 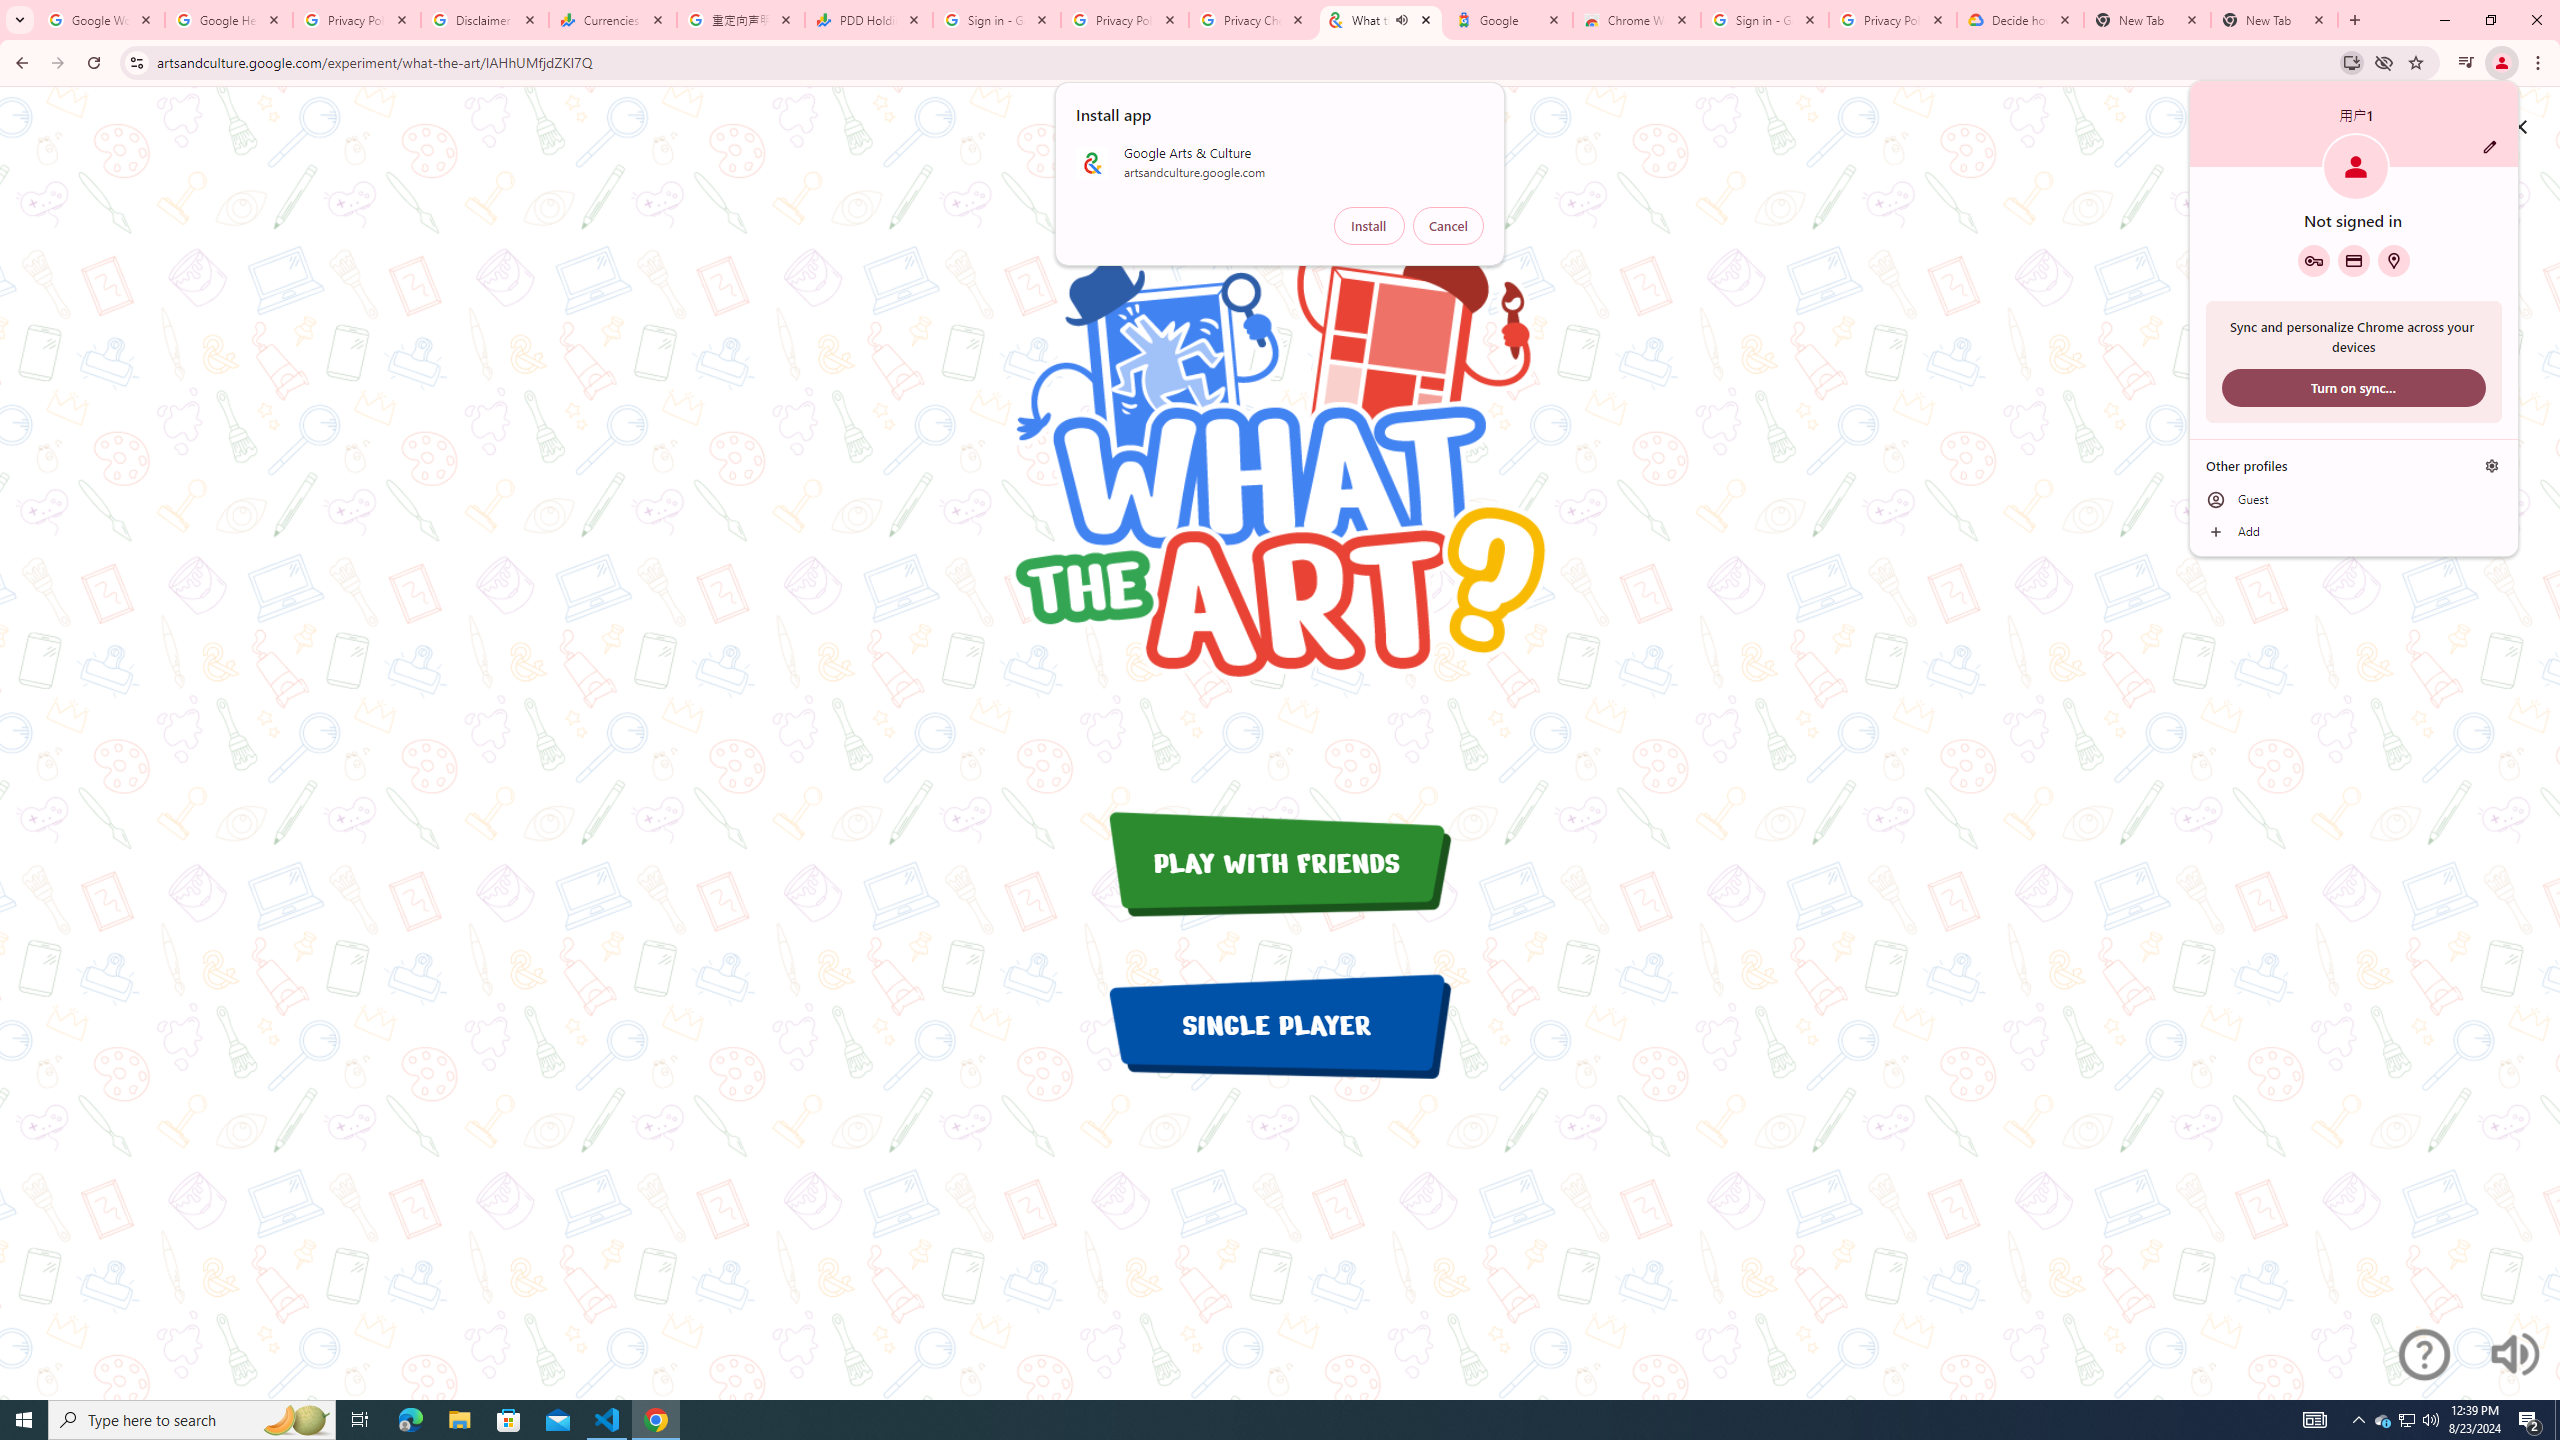 What do you see at coordinates (1509, 20) in the screenshot?
I see `Mute tab` at bounding box center [1509, 20].